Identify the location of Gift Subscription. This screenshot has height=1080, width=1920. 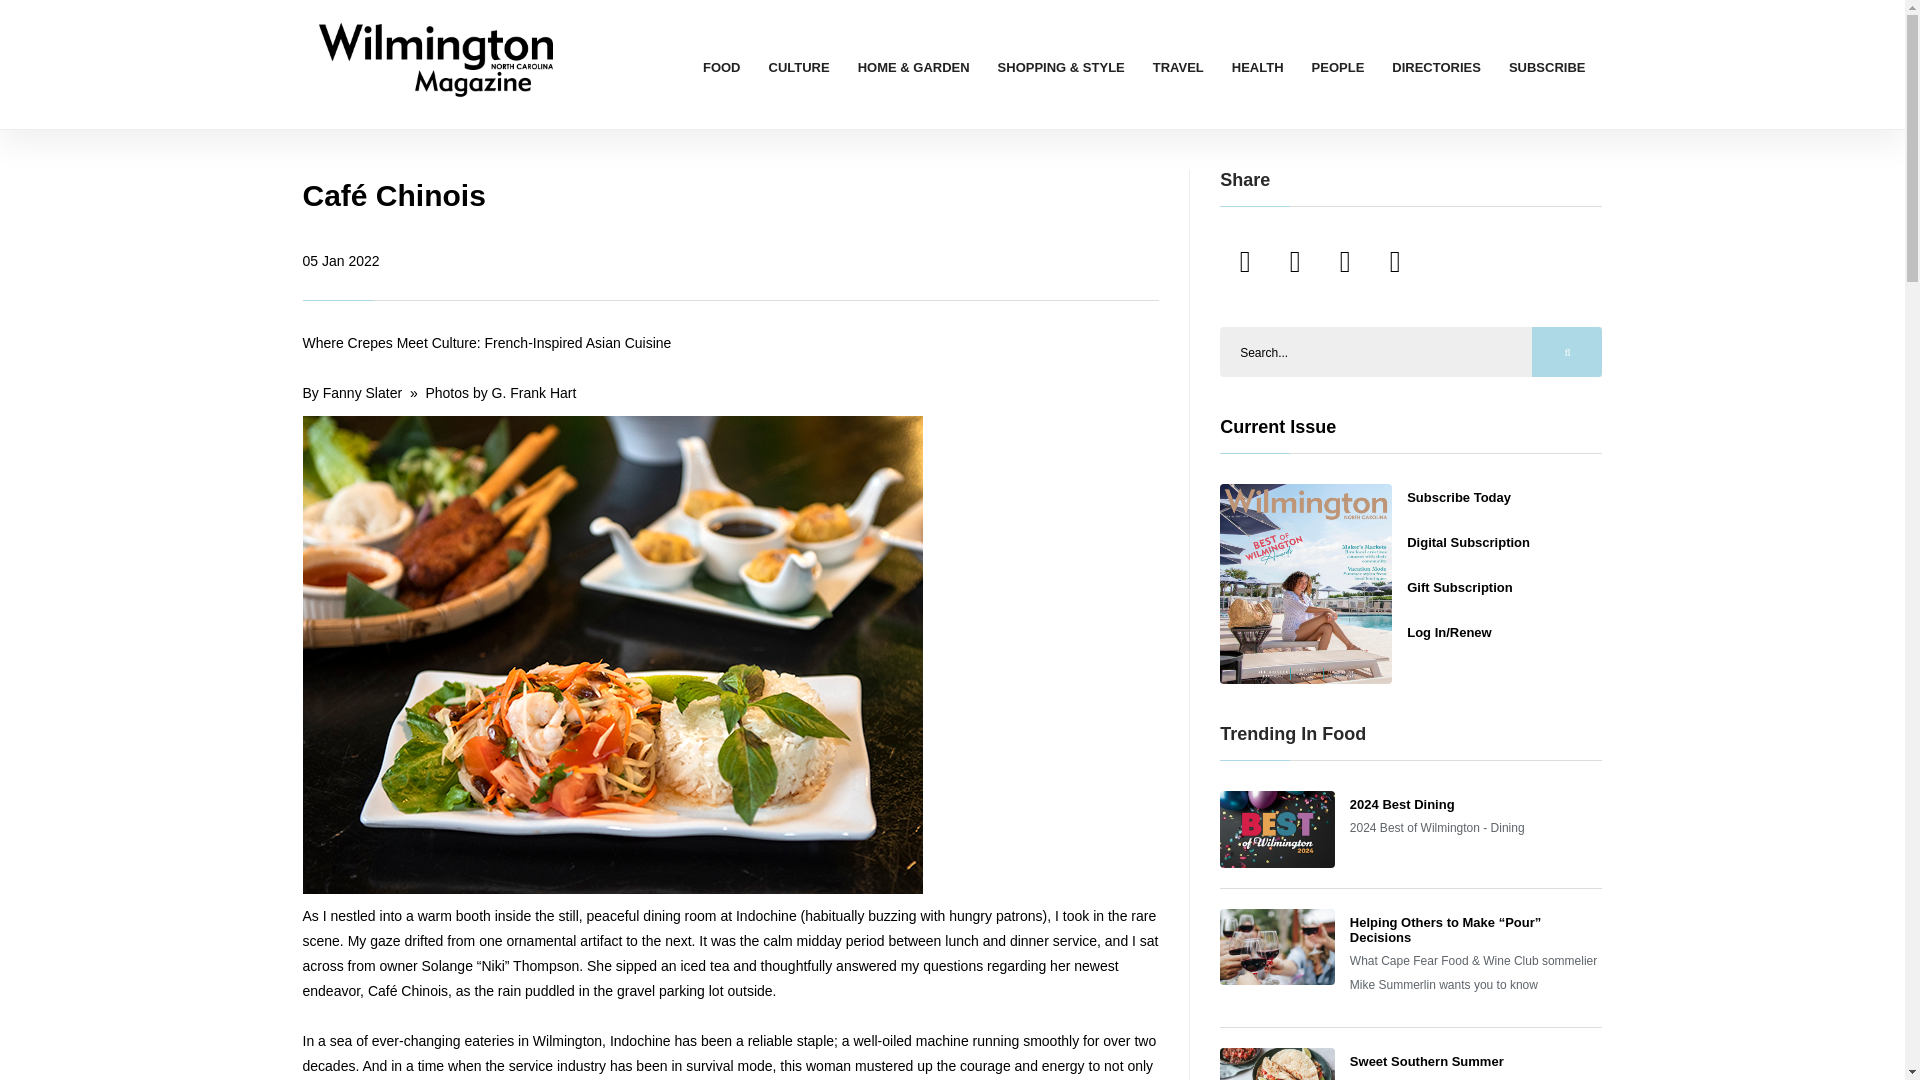
(1460, 587).